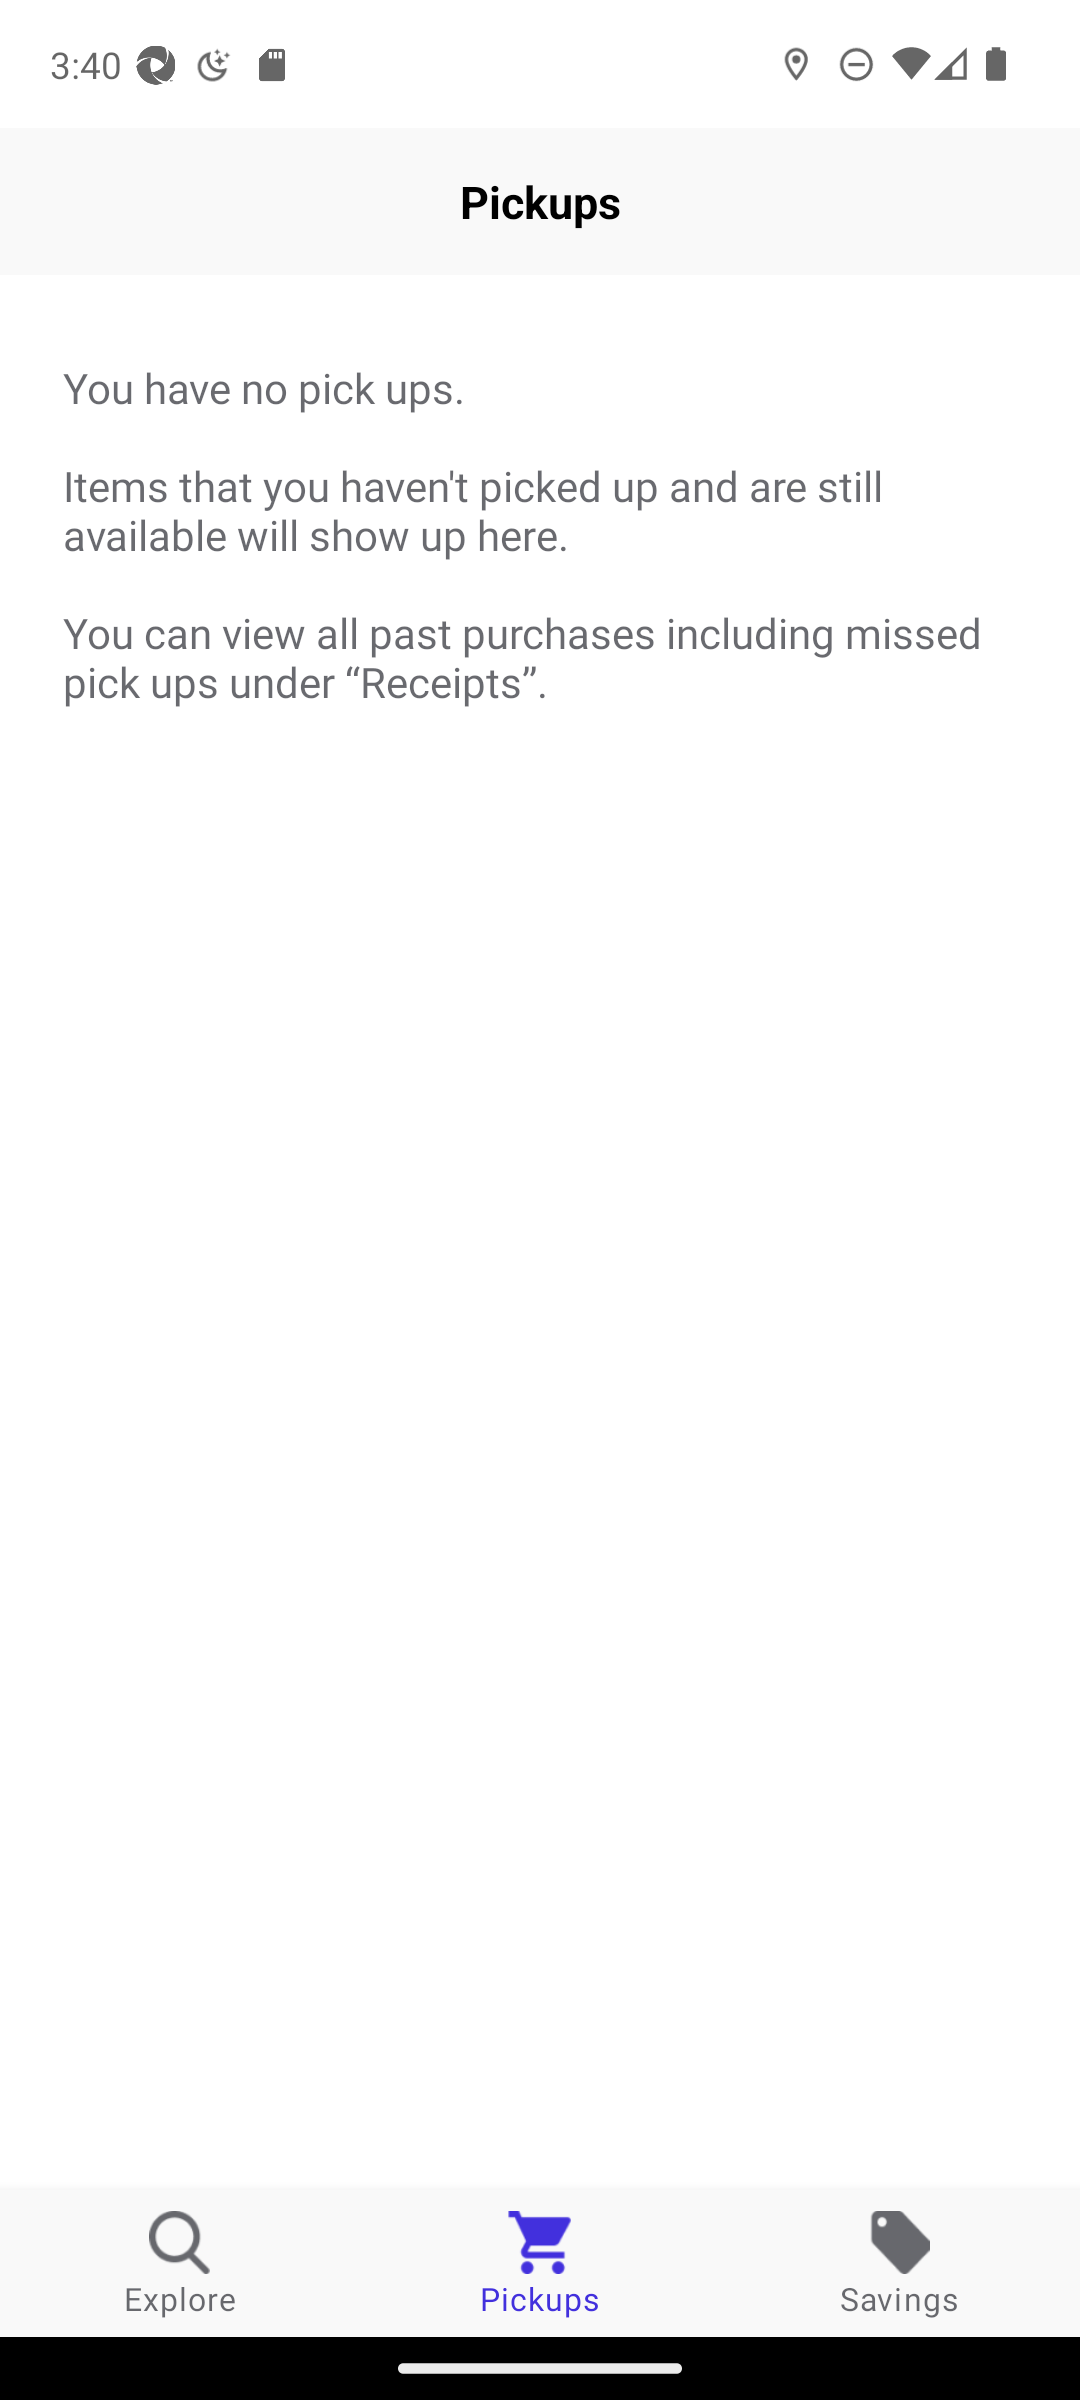 The height and width of the screenshot is (2400, 1080). I want to click on Explore, so click(180, 2262).